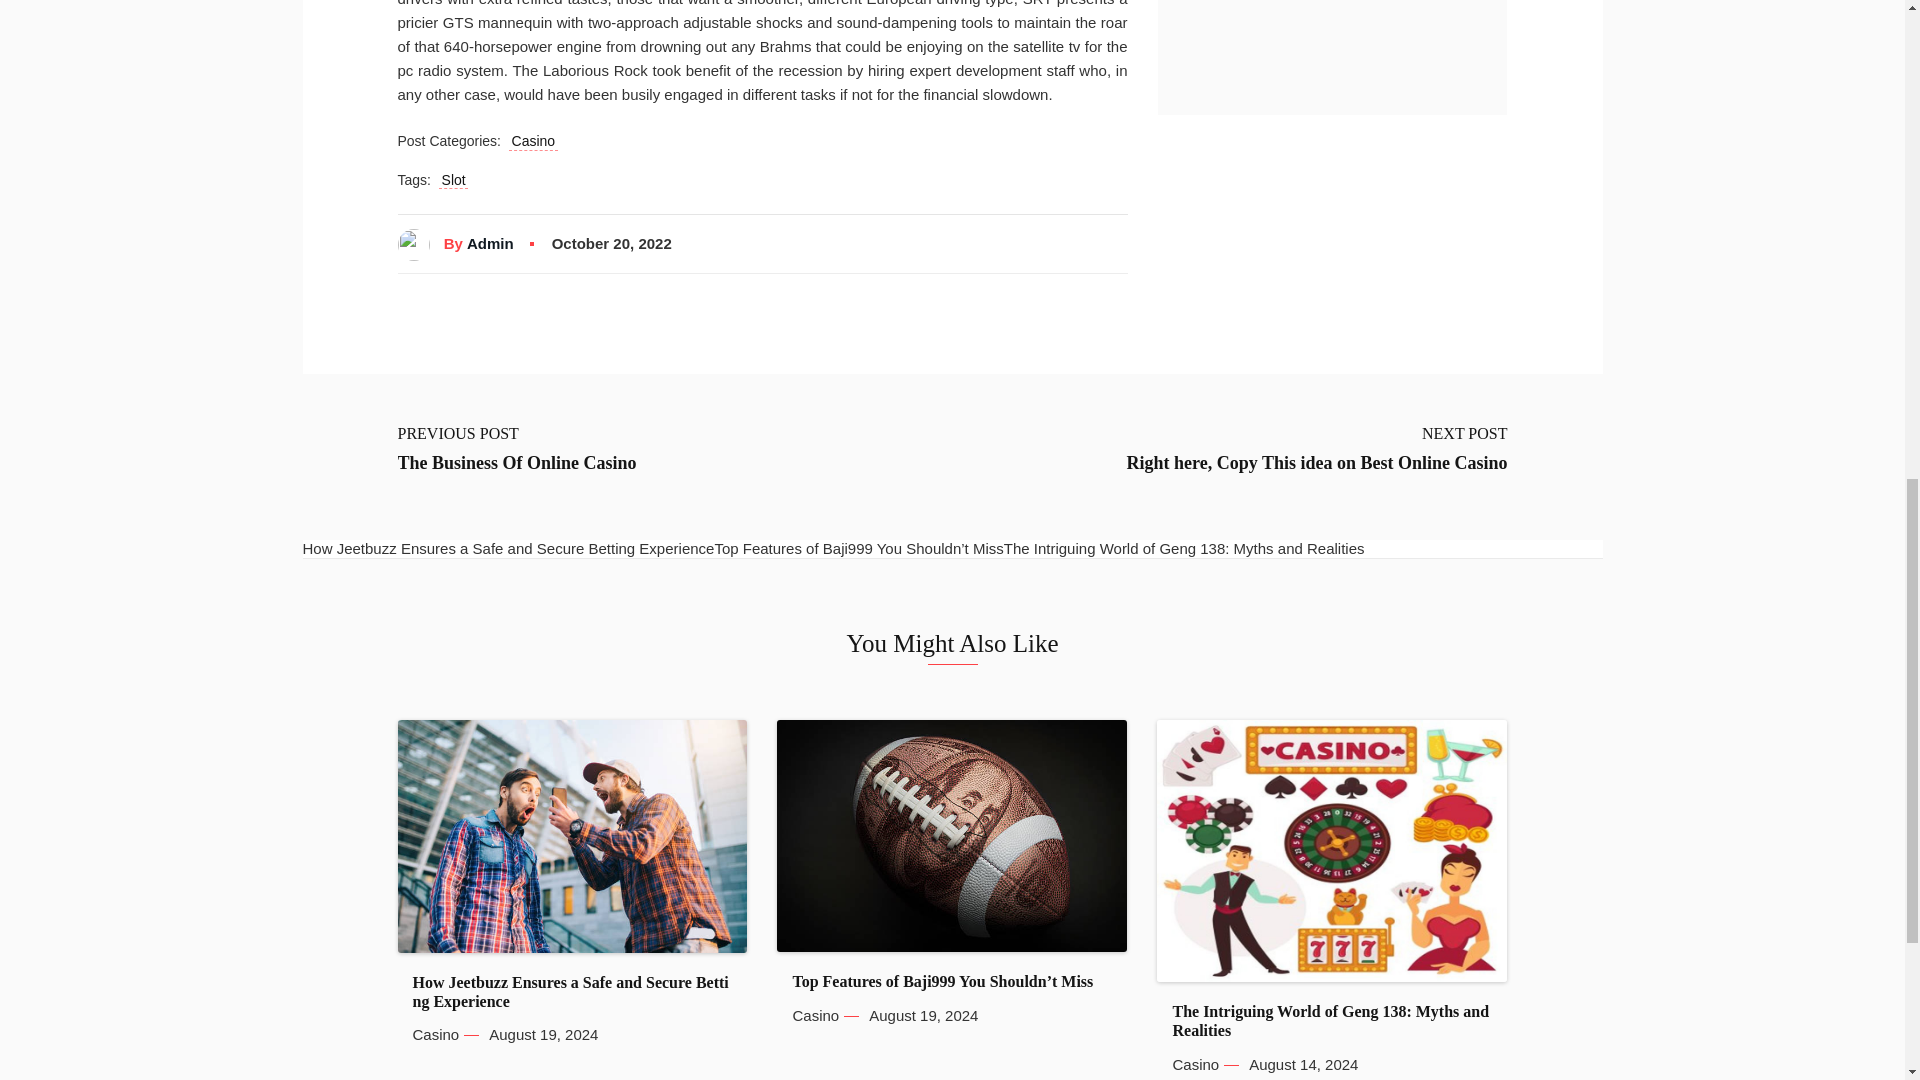  I want to click on Slot, so click(454, 180).